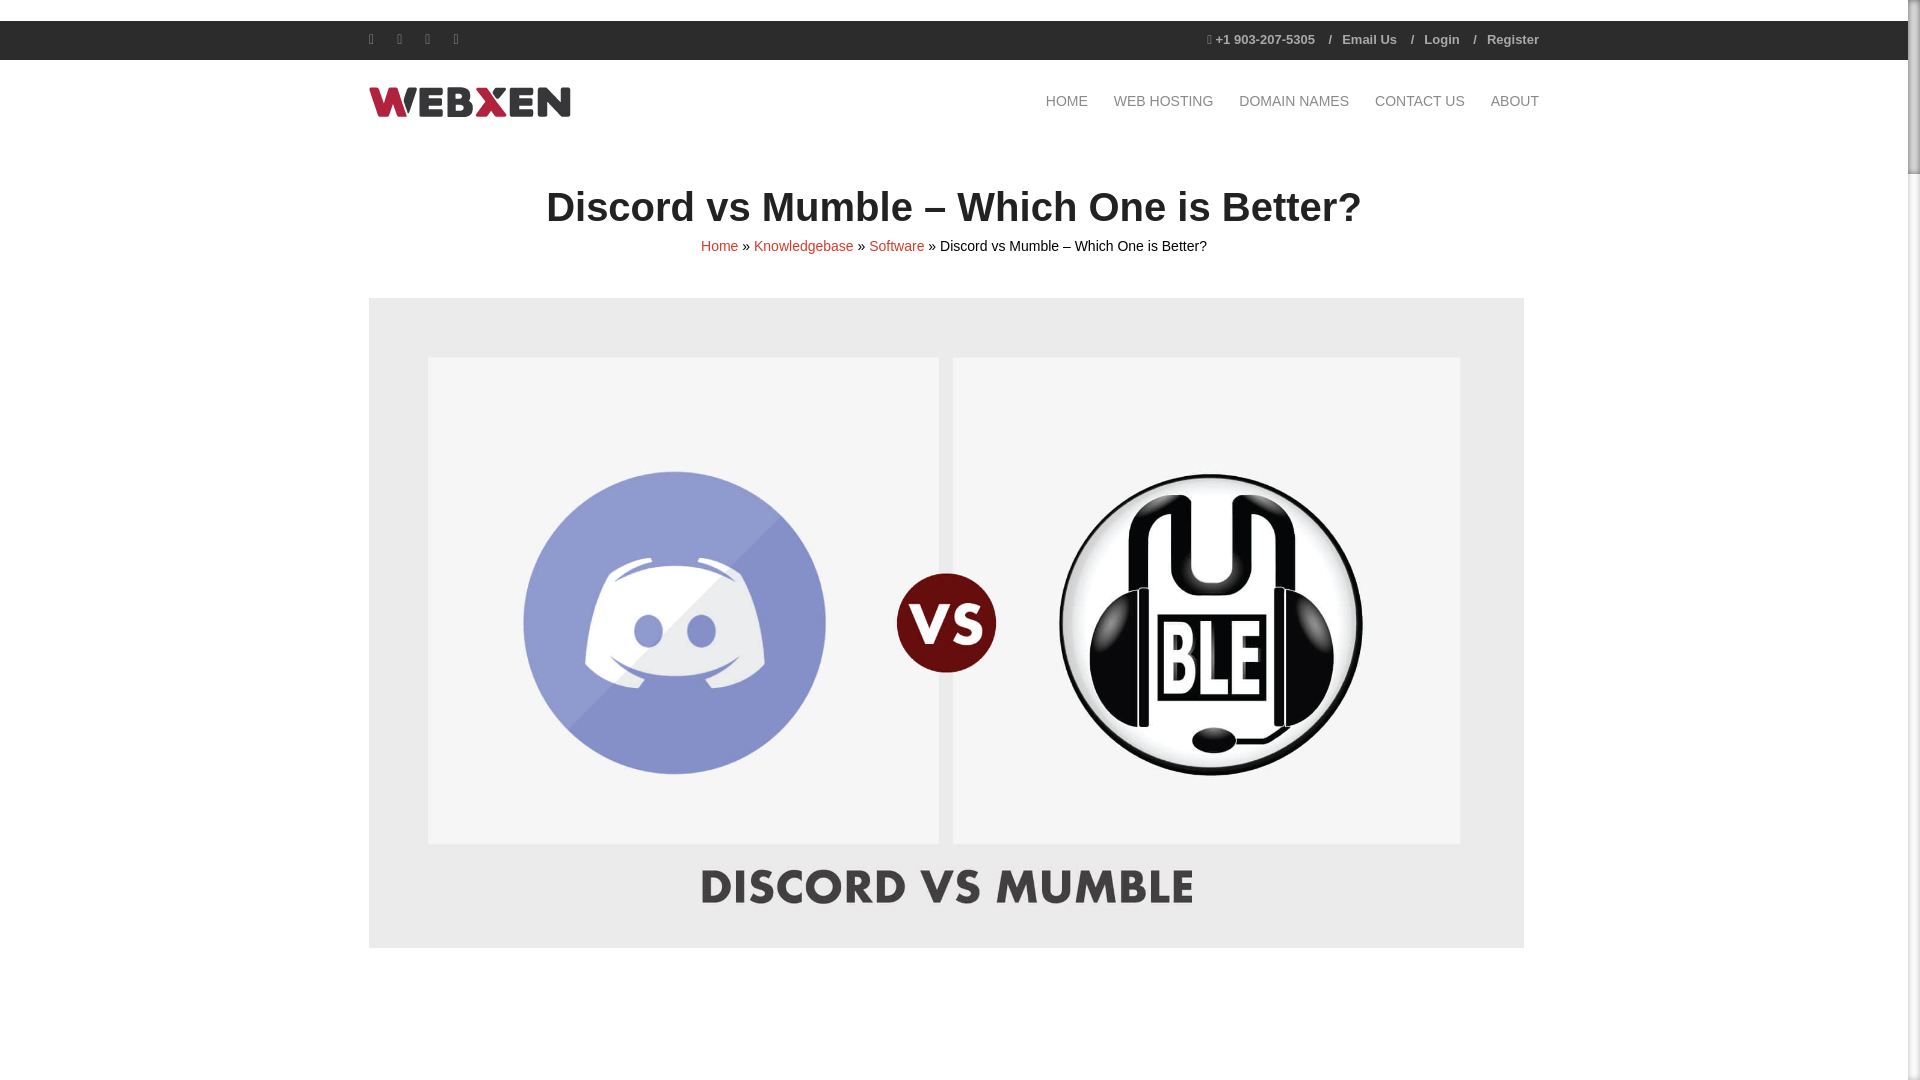  What do you see at coordinates (1512, 40) in the screenshot?
I see `Register` at bounding box center [1512, 40].